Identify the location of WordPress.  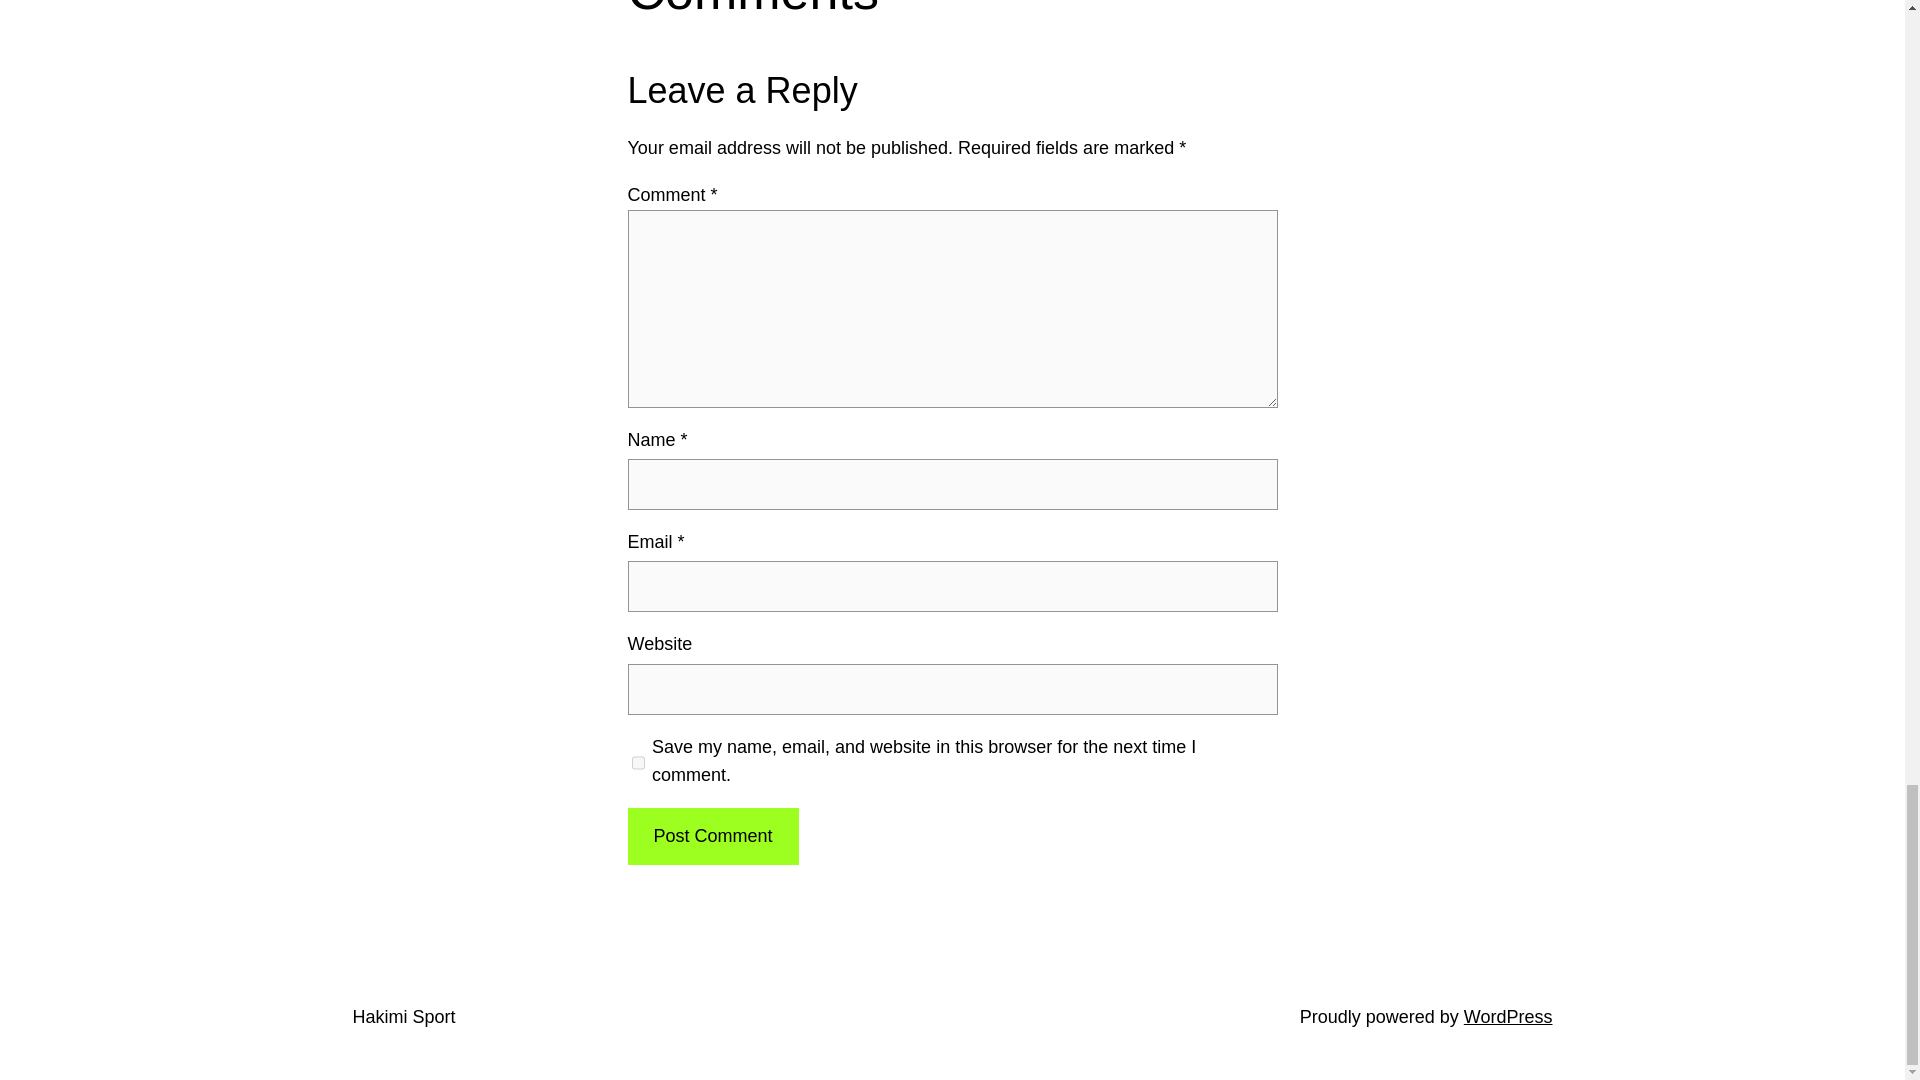
(1508, 1016).